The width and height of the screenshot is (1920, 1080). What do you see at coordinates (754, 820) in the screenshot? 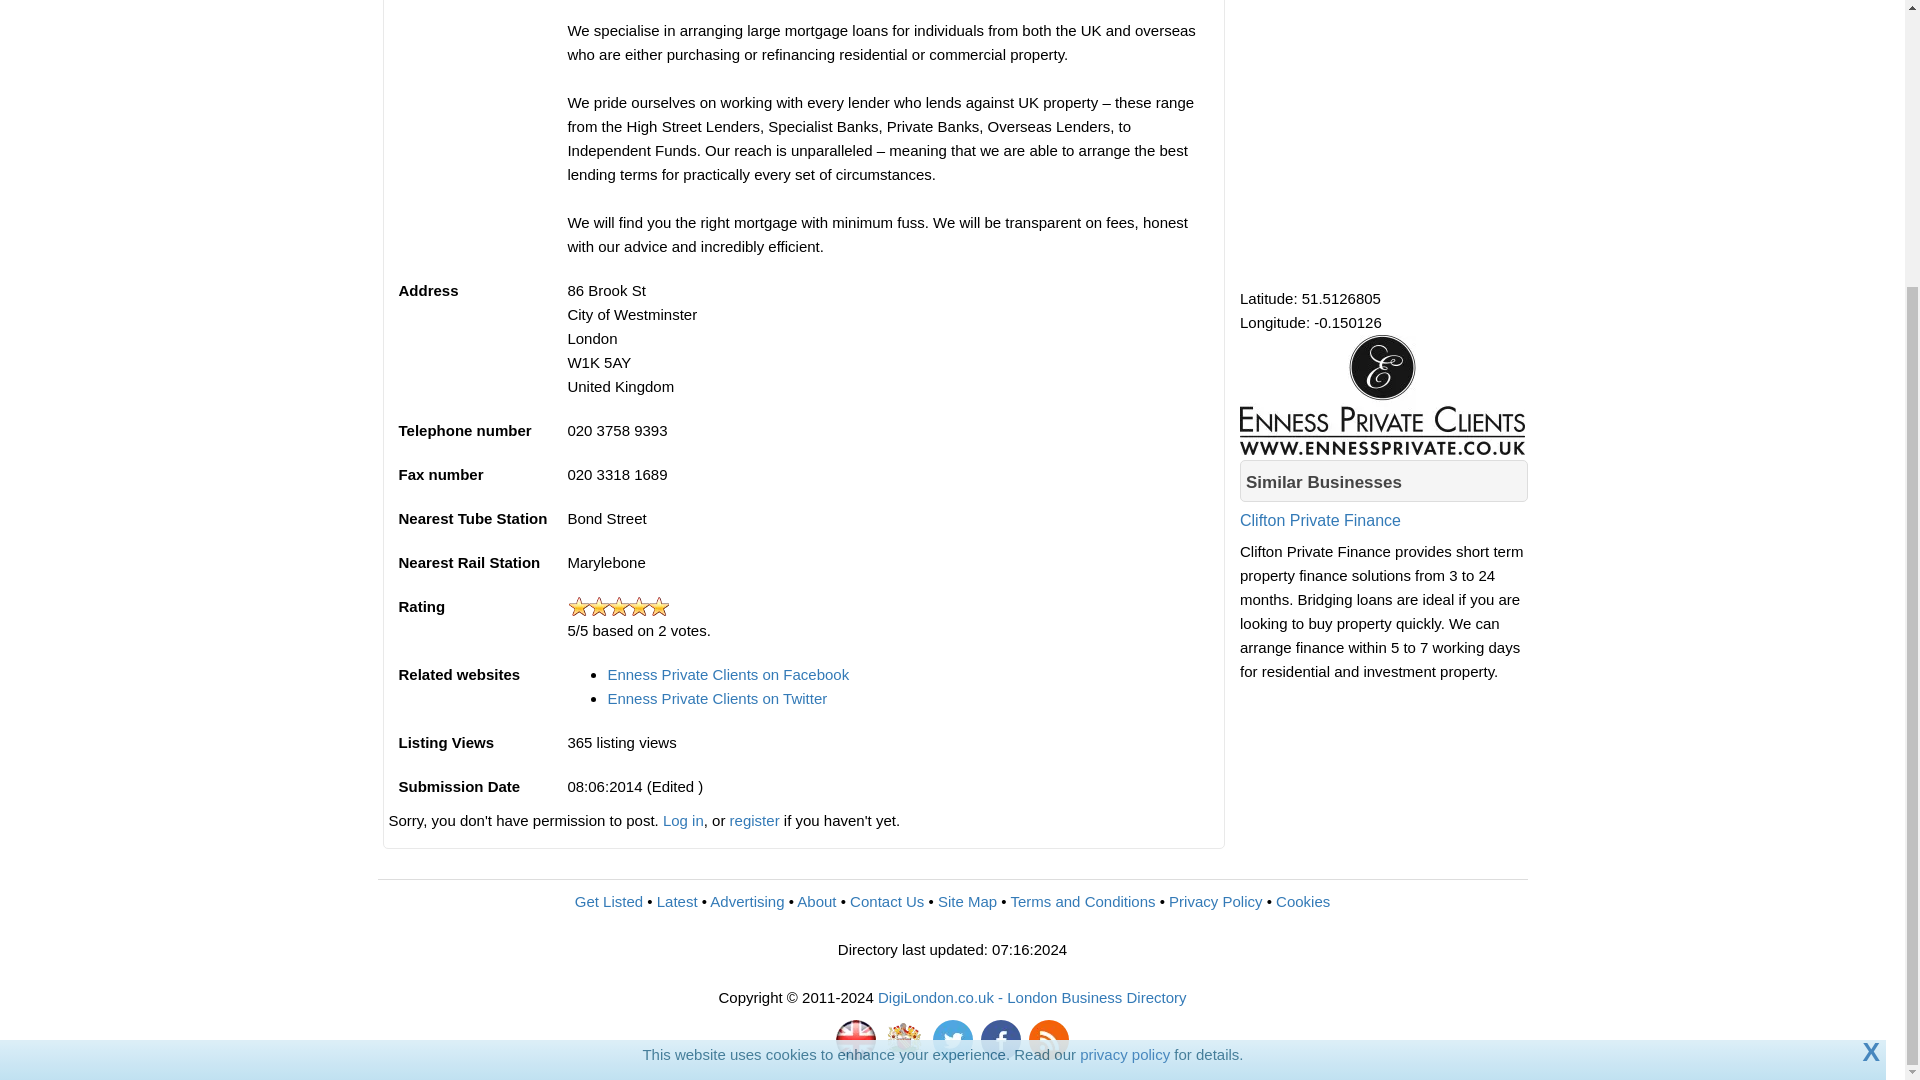
I see `register` at bounding box center [754, 820].